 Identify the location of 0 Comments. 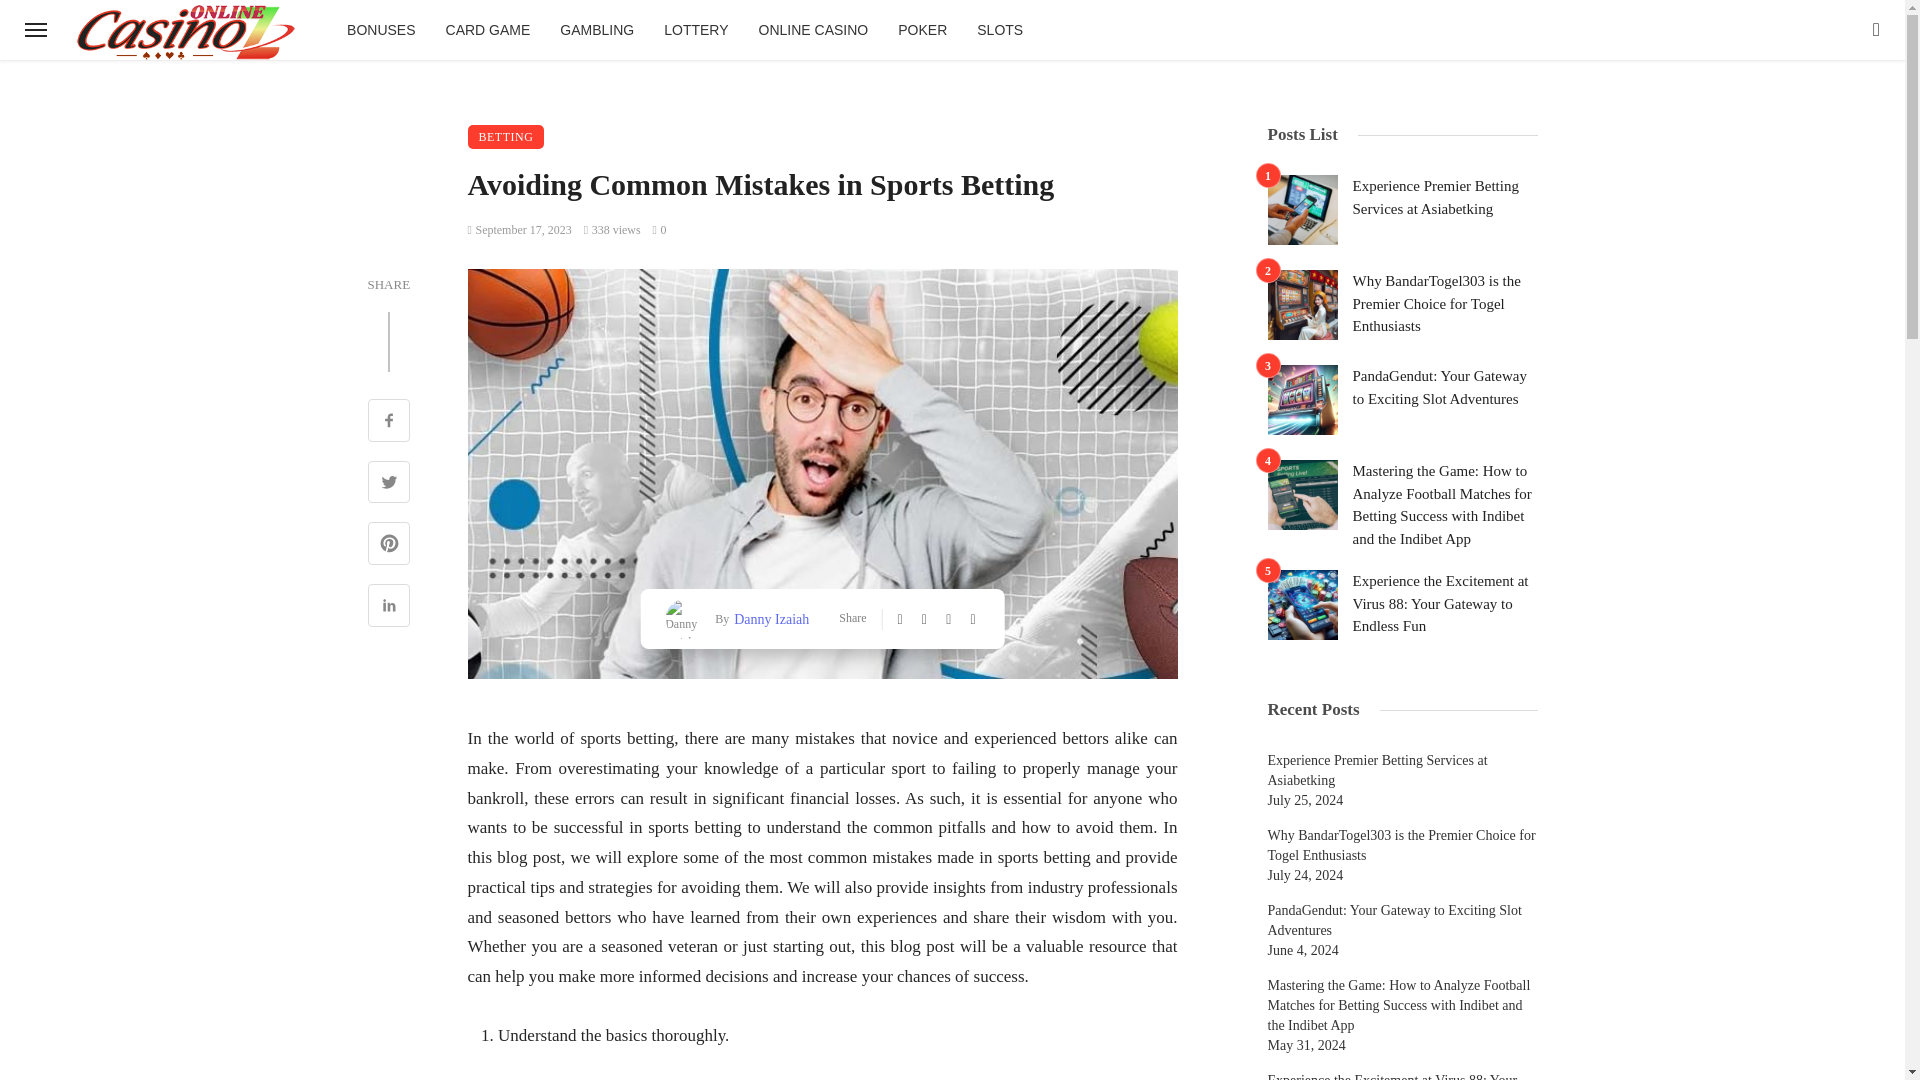
(659, 229).